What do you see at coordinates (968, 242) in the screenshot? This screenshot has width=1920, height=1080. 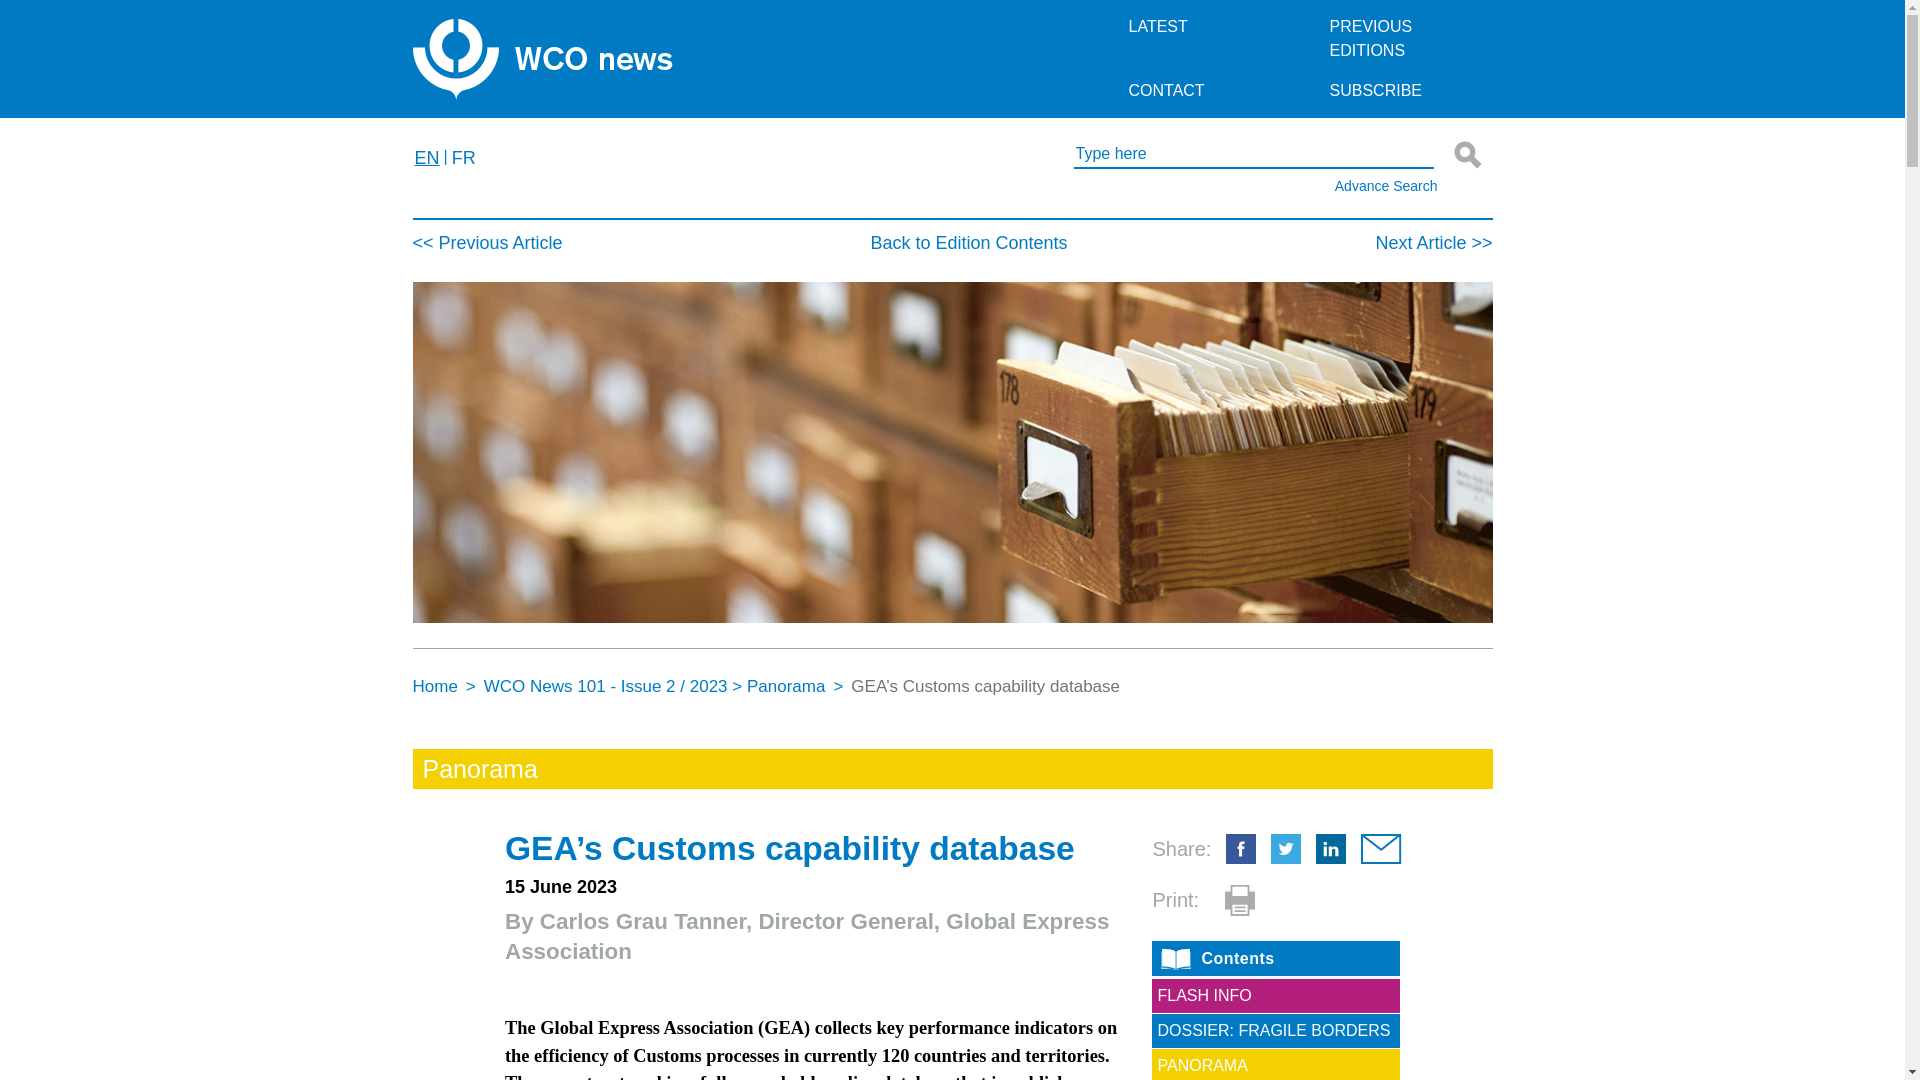 I see `Back to Edition Contents` at bounding box center [968, 242].